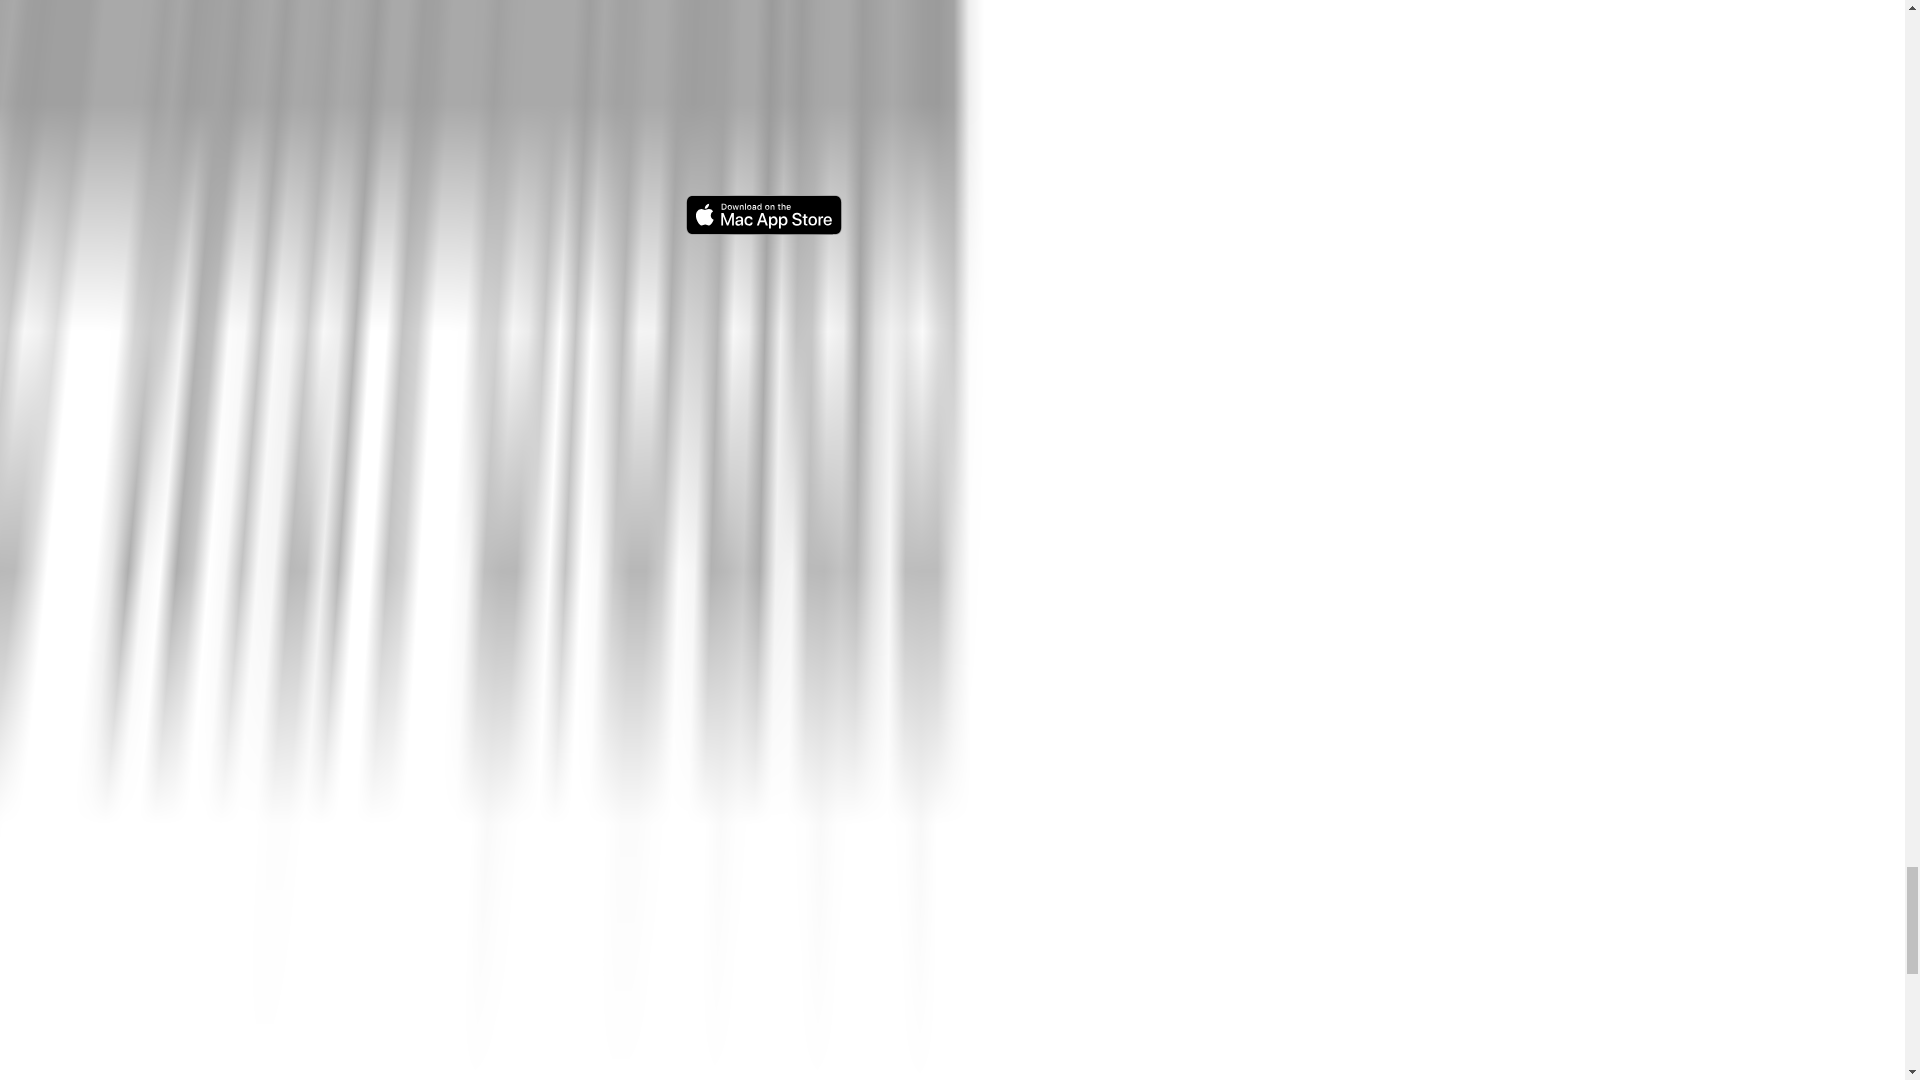 The width and height of the screenshot is (1920, 1080). What do you see at coordinates (1034, 981) in the screenshot?
I see `Eisenhower Matrix` at bounding box center [1034, 981].